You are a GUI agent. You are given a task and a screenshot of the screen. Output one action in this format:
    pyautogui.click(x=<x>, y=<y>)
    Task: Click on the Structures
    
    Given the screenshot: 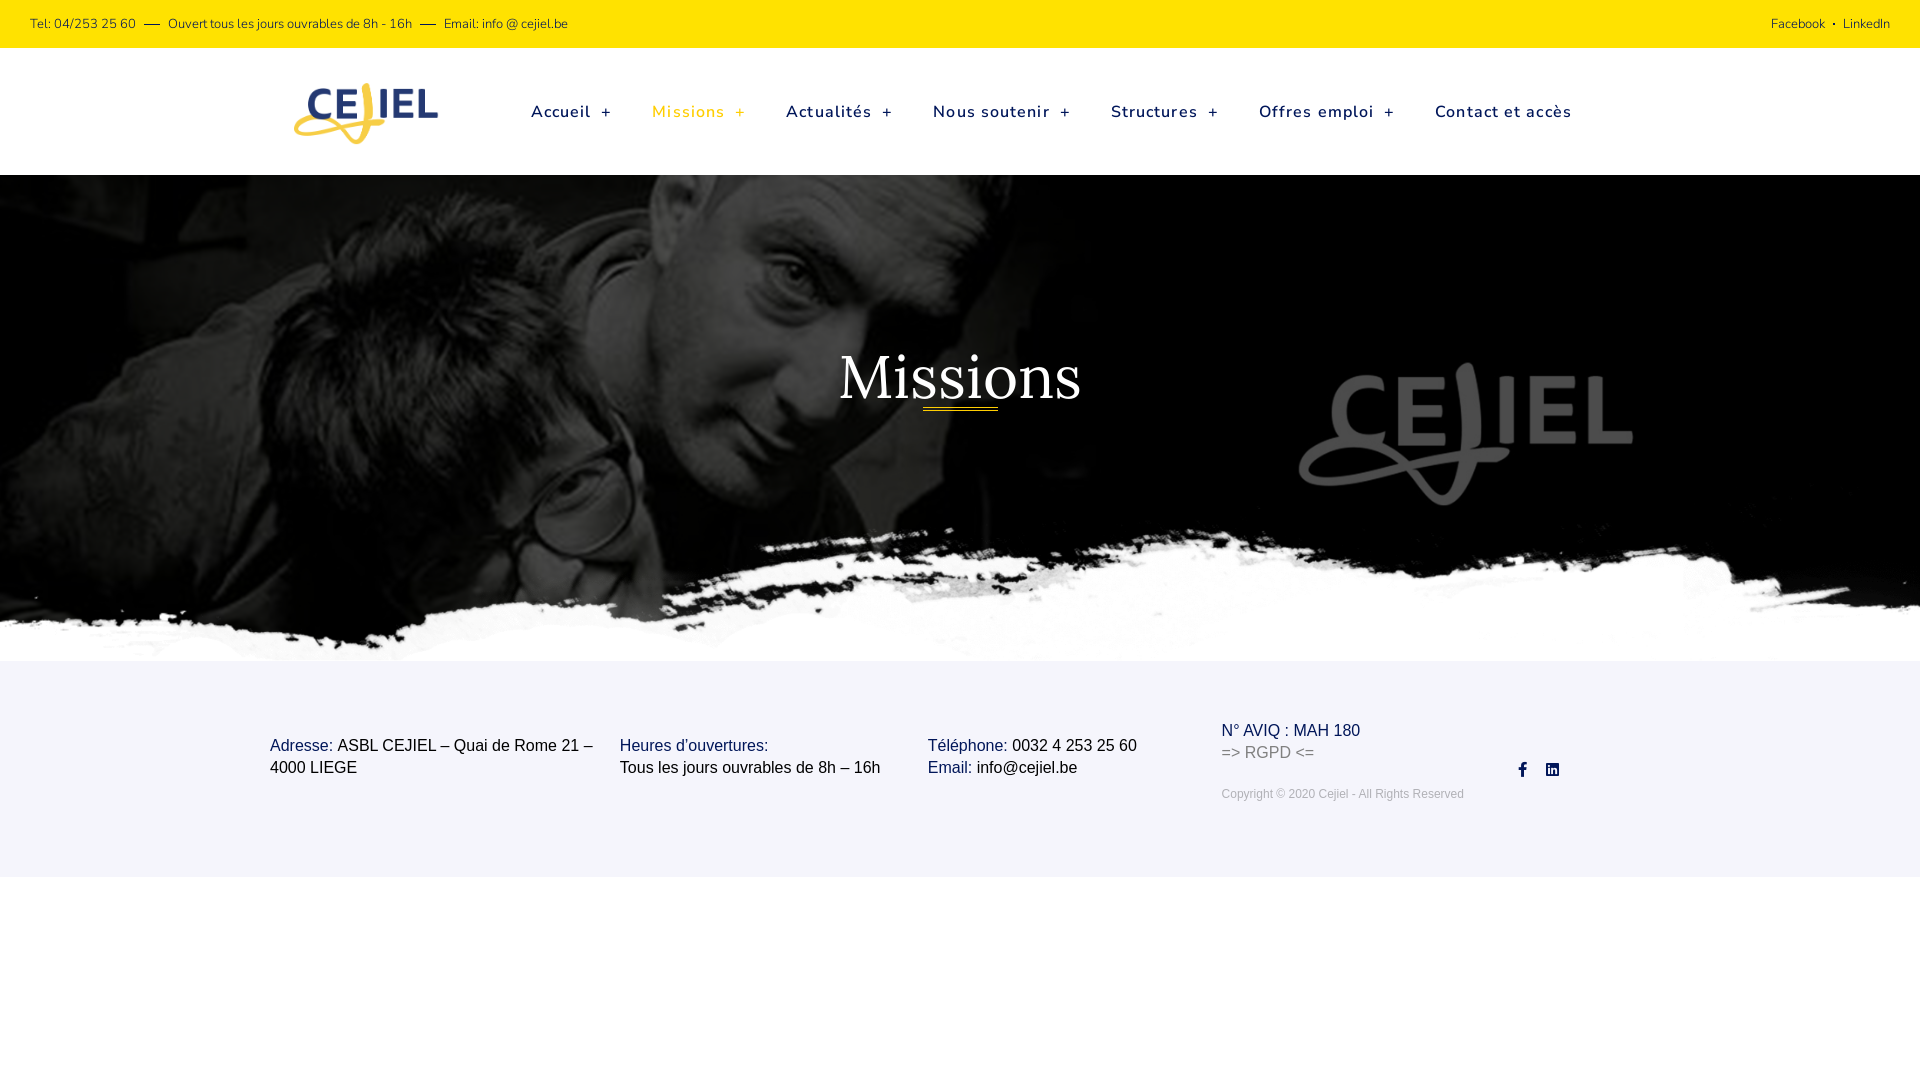 What is the action you would take?
    pyautogui.click(x=1165, y=112)
    